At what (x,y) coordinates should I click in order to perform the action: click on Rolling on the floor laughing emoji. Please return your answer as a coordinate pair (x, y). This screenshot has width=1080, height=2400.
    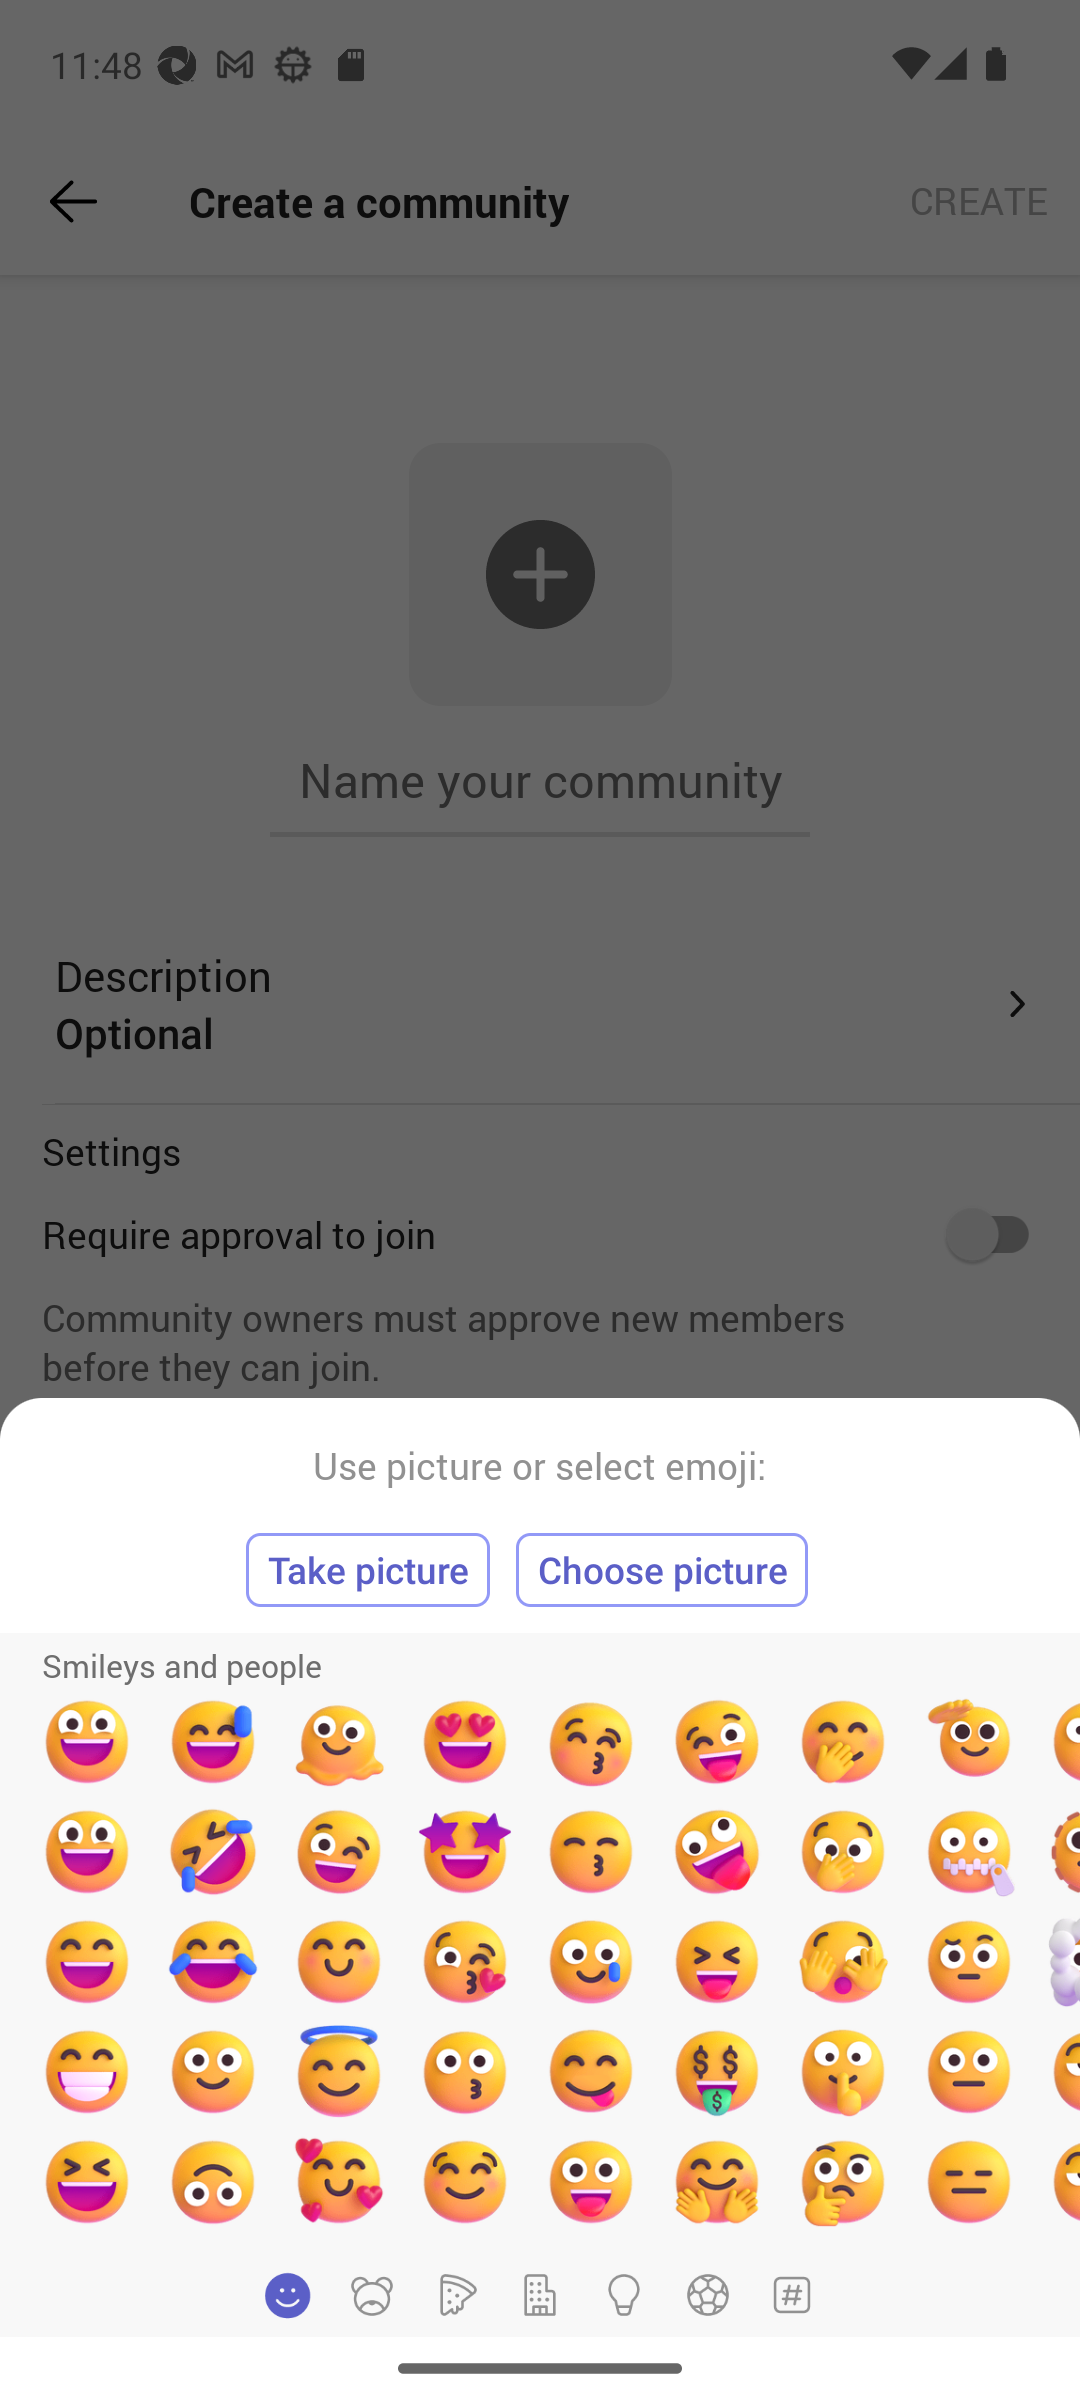
    Looking at the image, I should click on (212, 1852).